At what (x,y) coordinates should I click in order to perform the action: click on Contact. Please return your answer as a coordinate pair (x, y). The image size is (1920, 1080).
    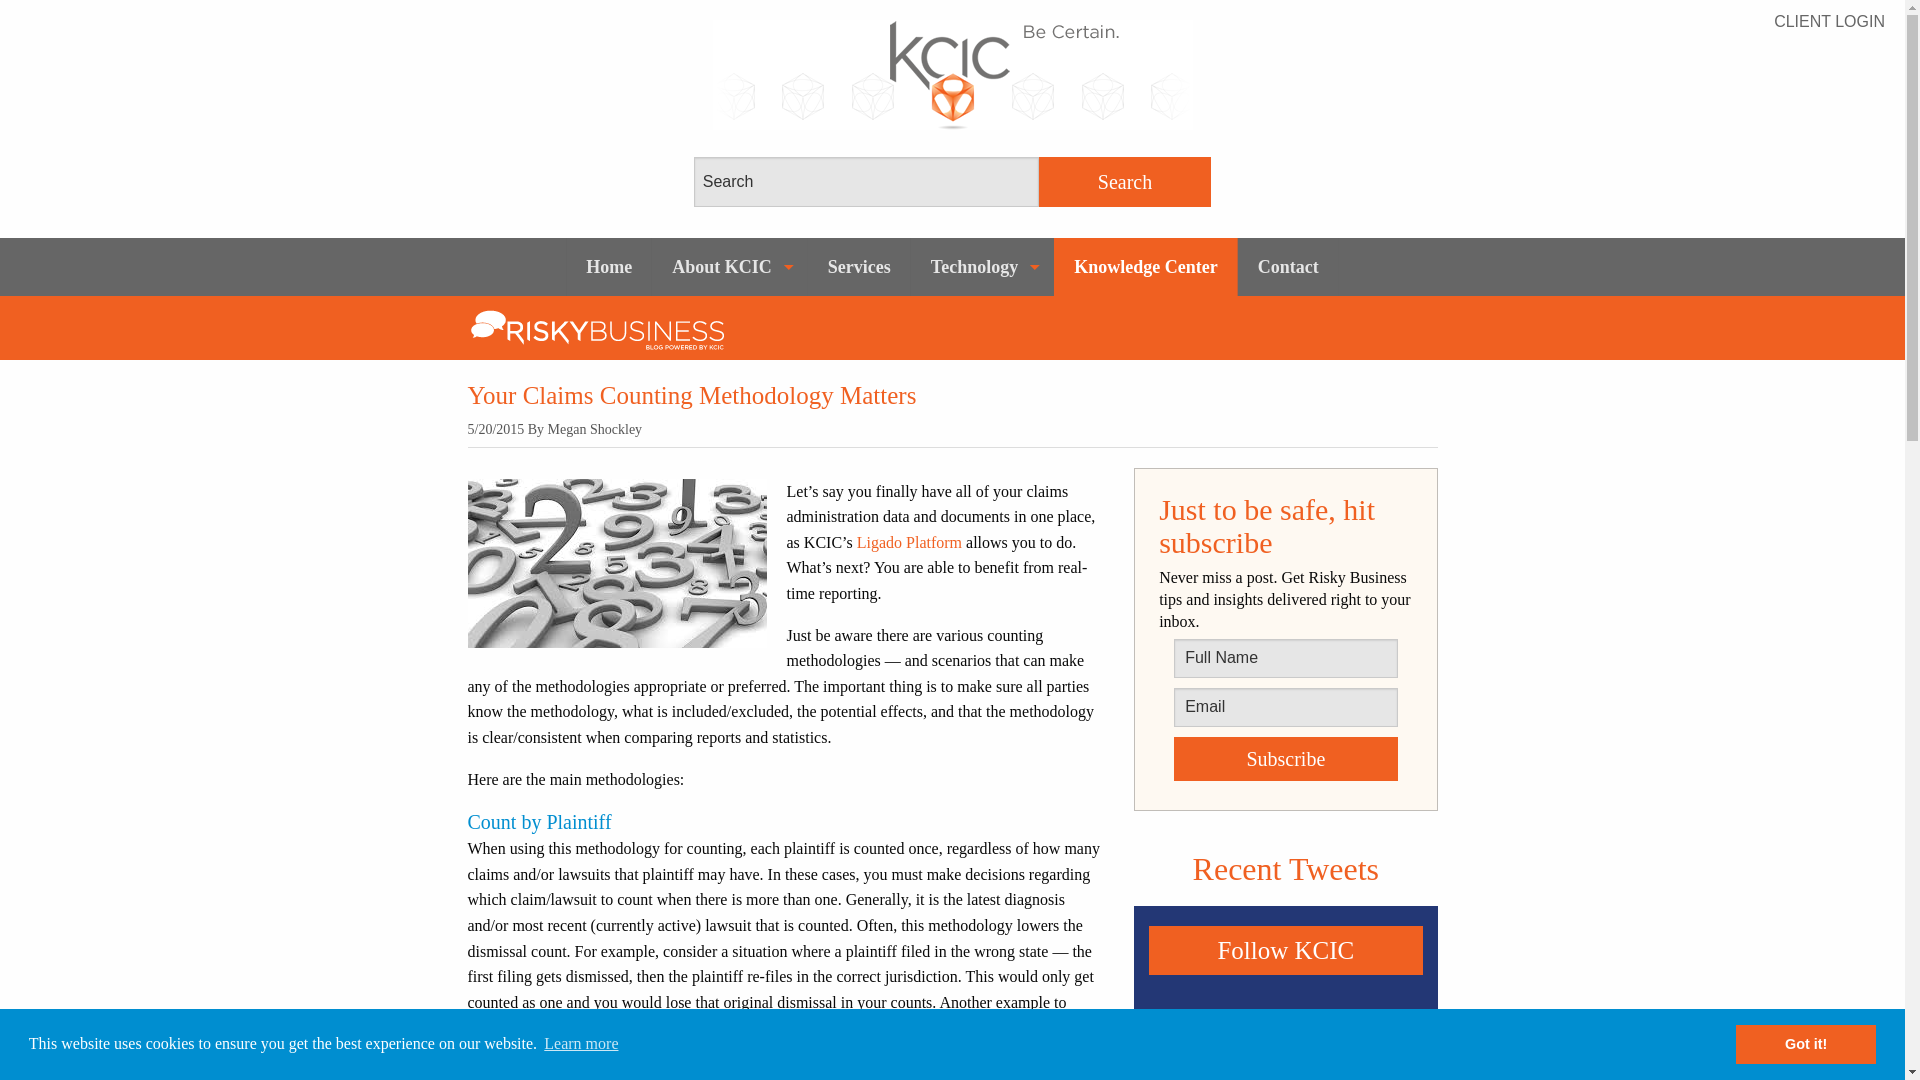
    Looking at the image, I should click on (1288, 266).